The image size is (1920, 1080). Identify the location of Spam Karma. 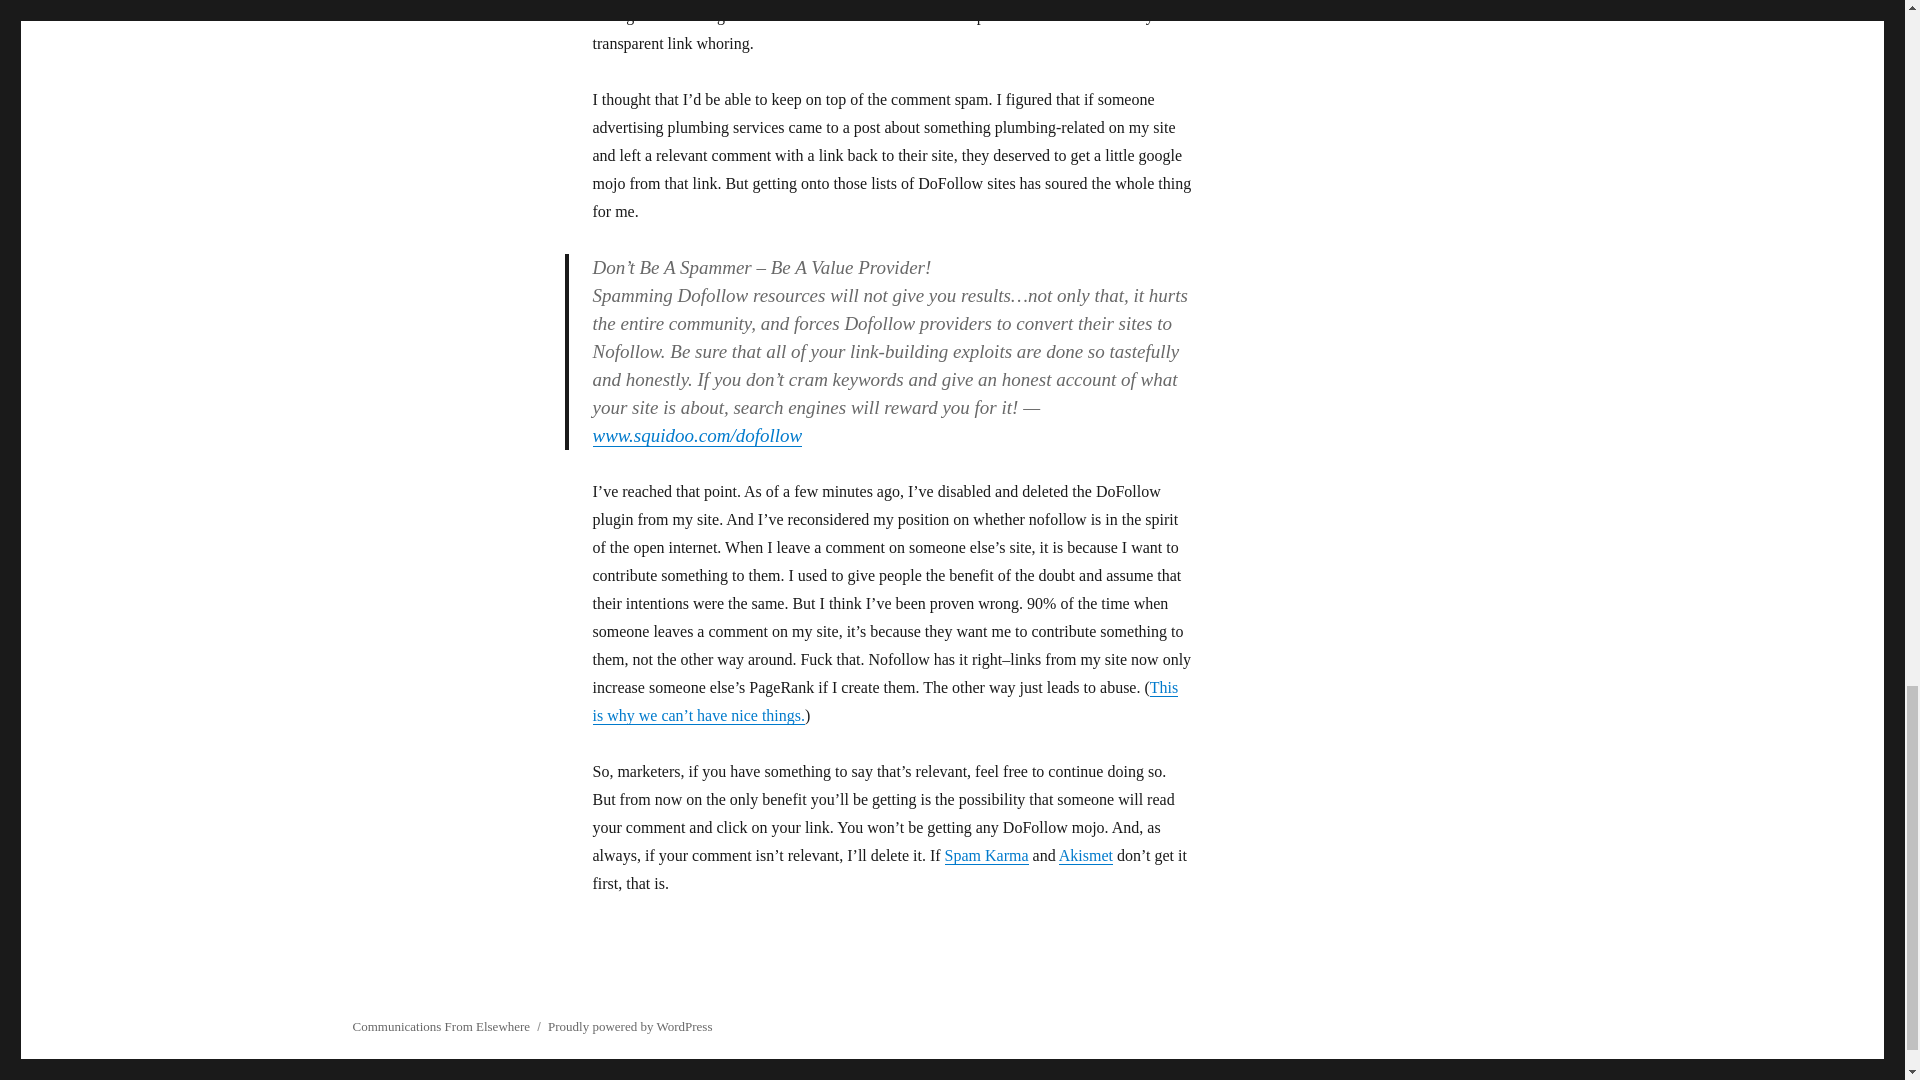
(986, 855).